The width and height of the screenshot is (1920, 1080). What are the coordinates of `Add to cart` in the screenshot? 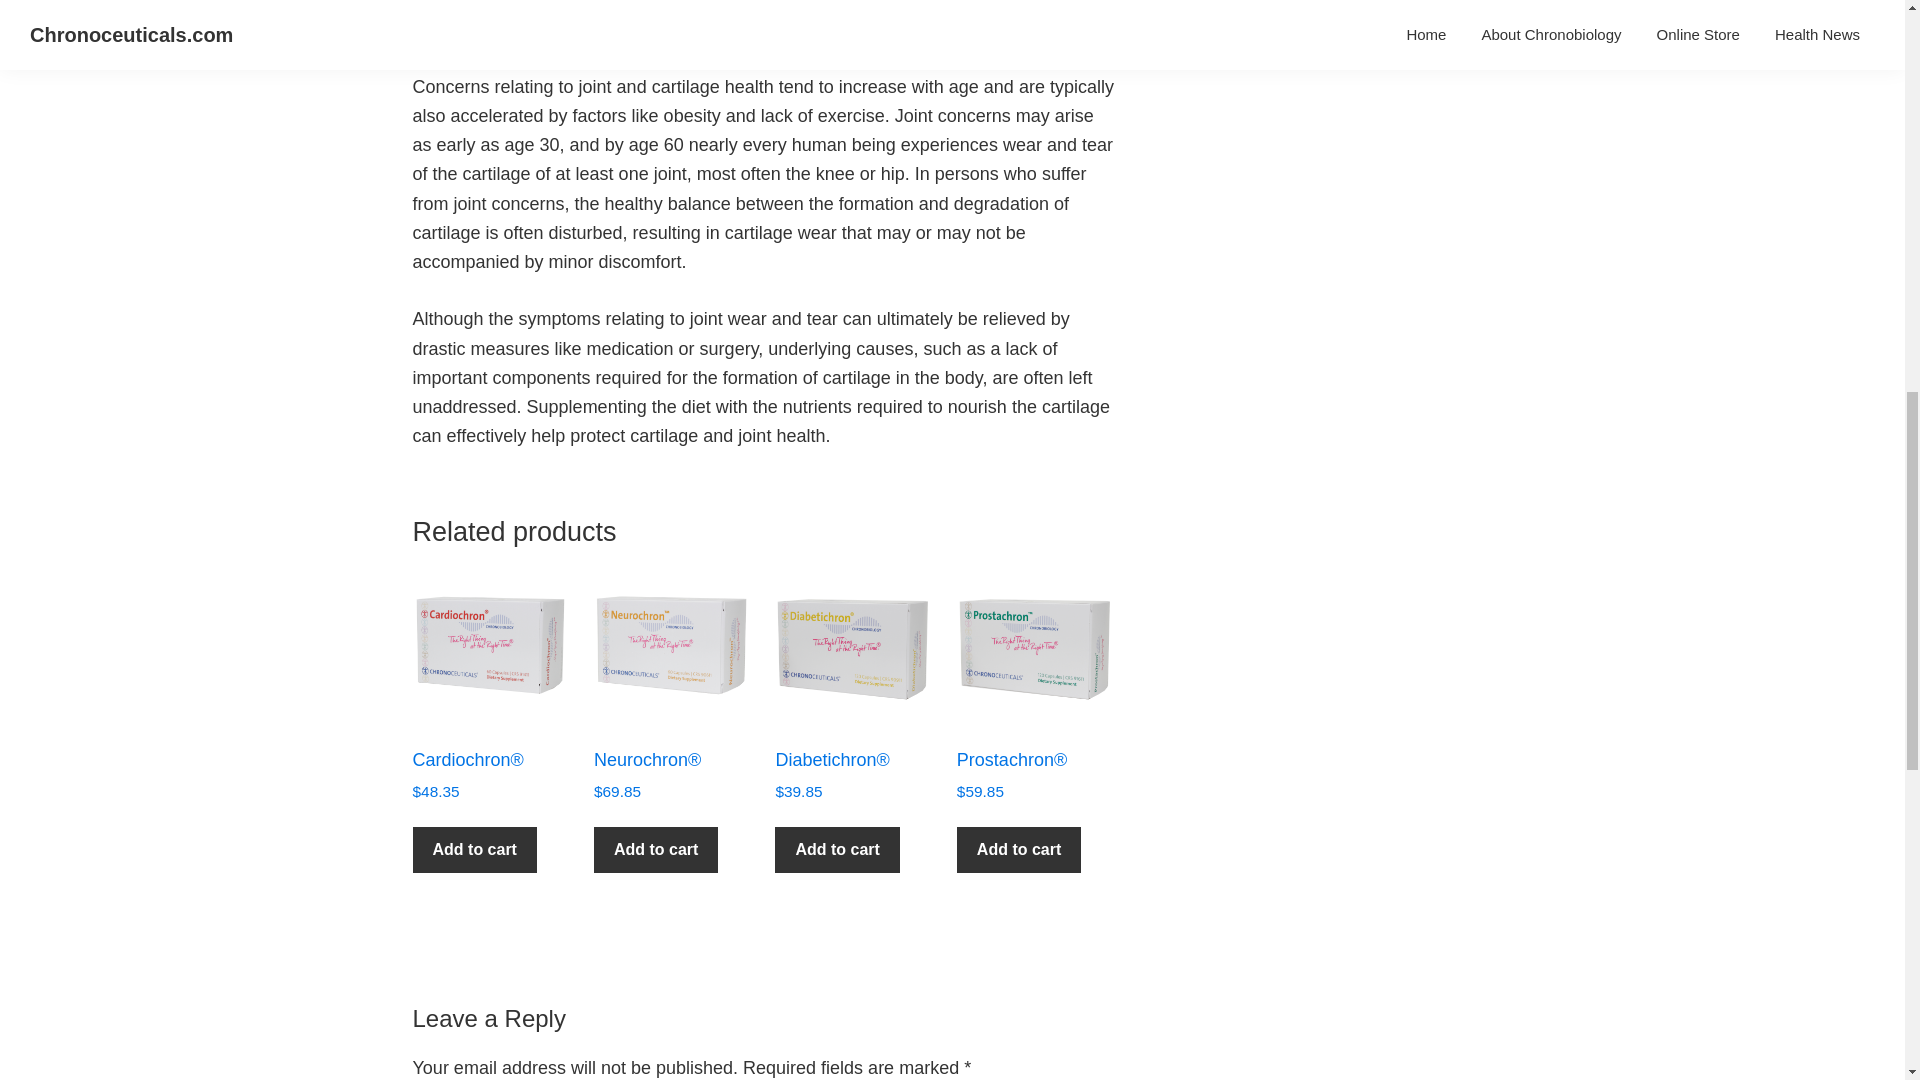 It's located at (474, 850).